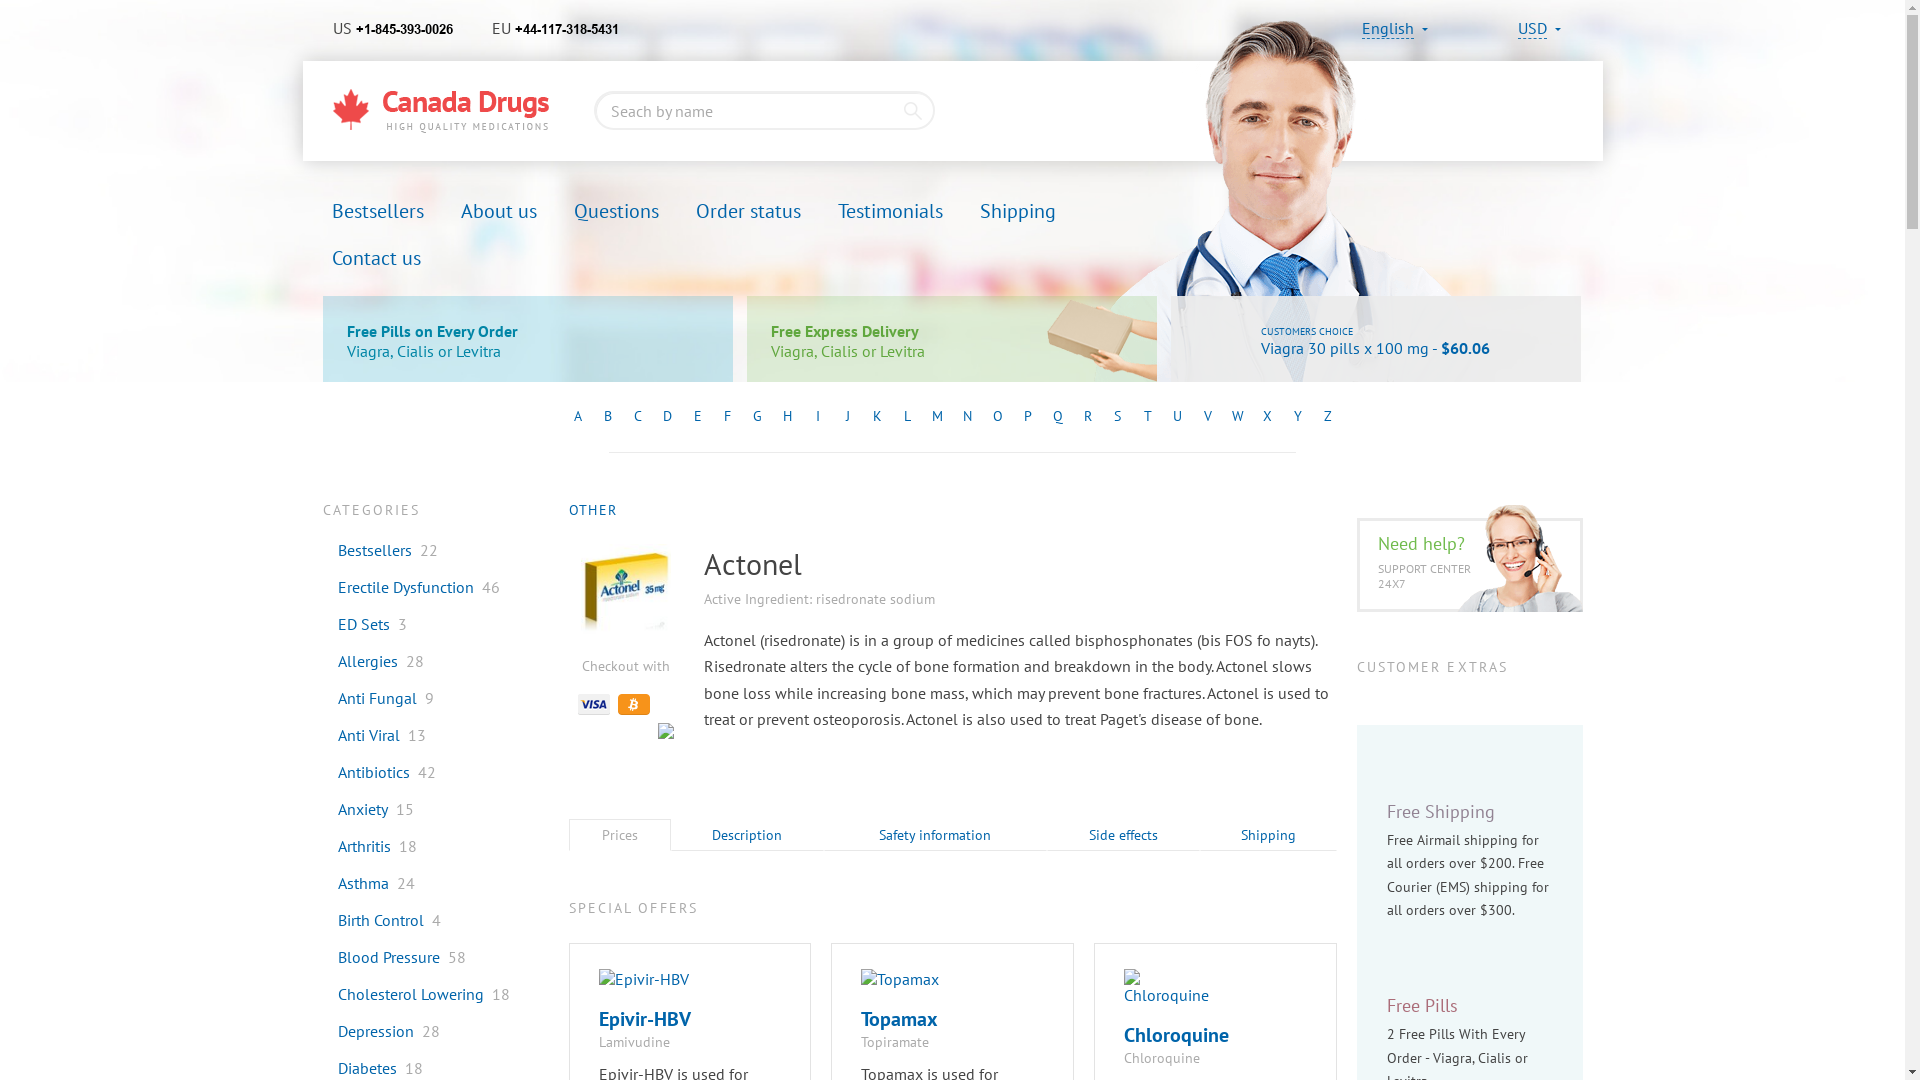 The image size is (1920, 1080). What do you see at coordinates (368, 1031) in the screenshot?
I see `Depression` at bounding box center [368, 1031].